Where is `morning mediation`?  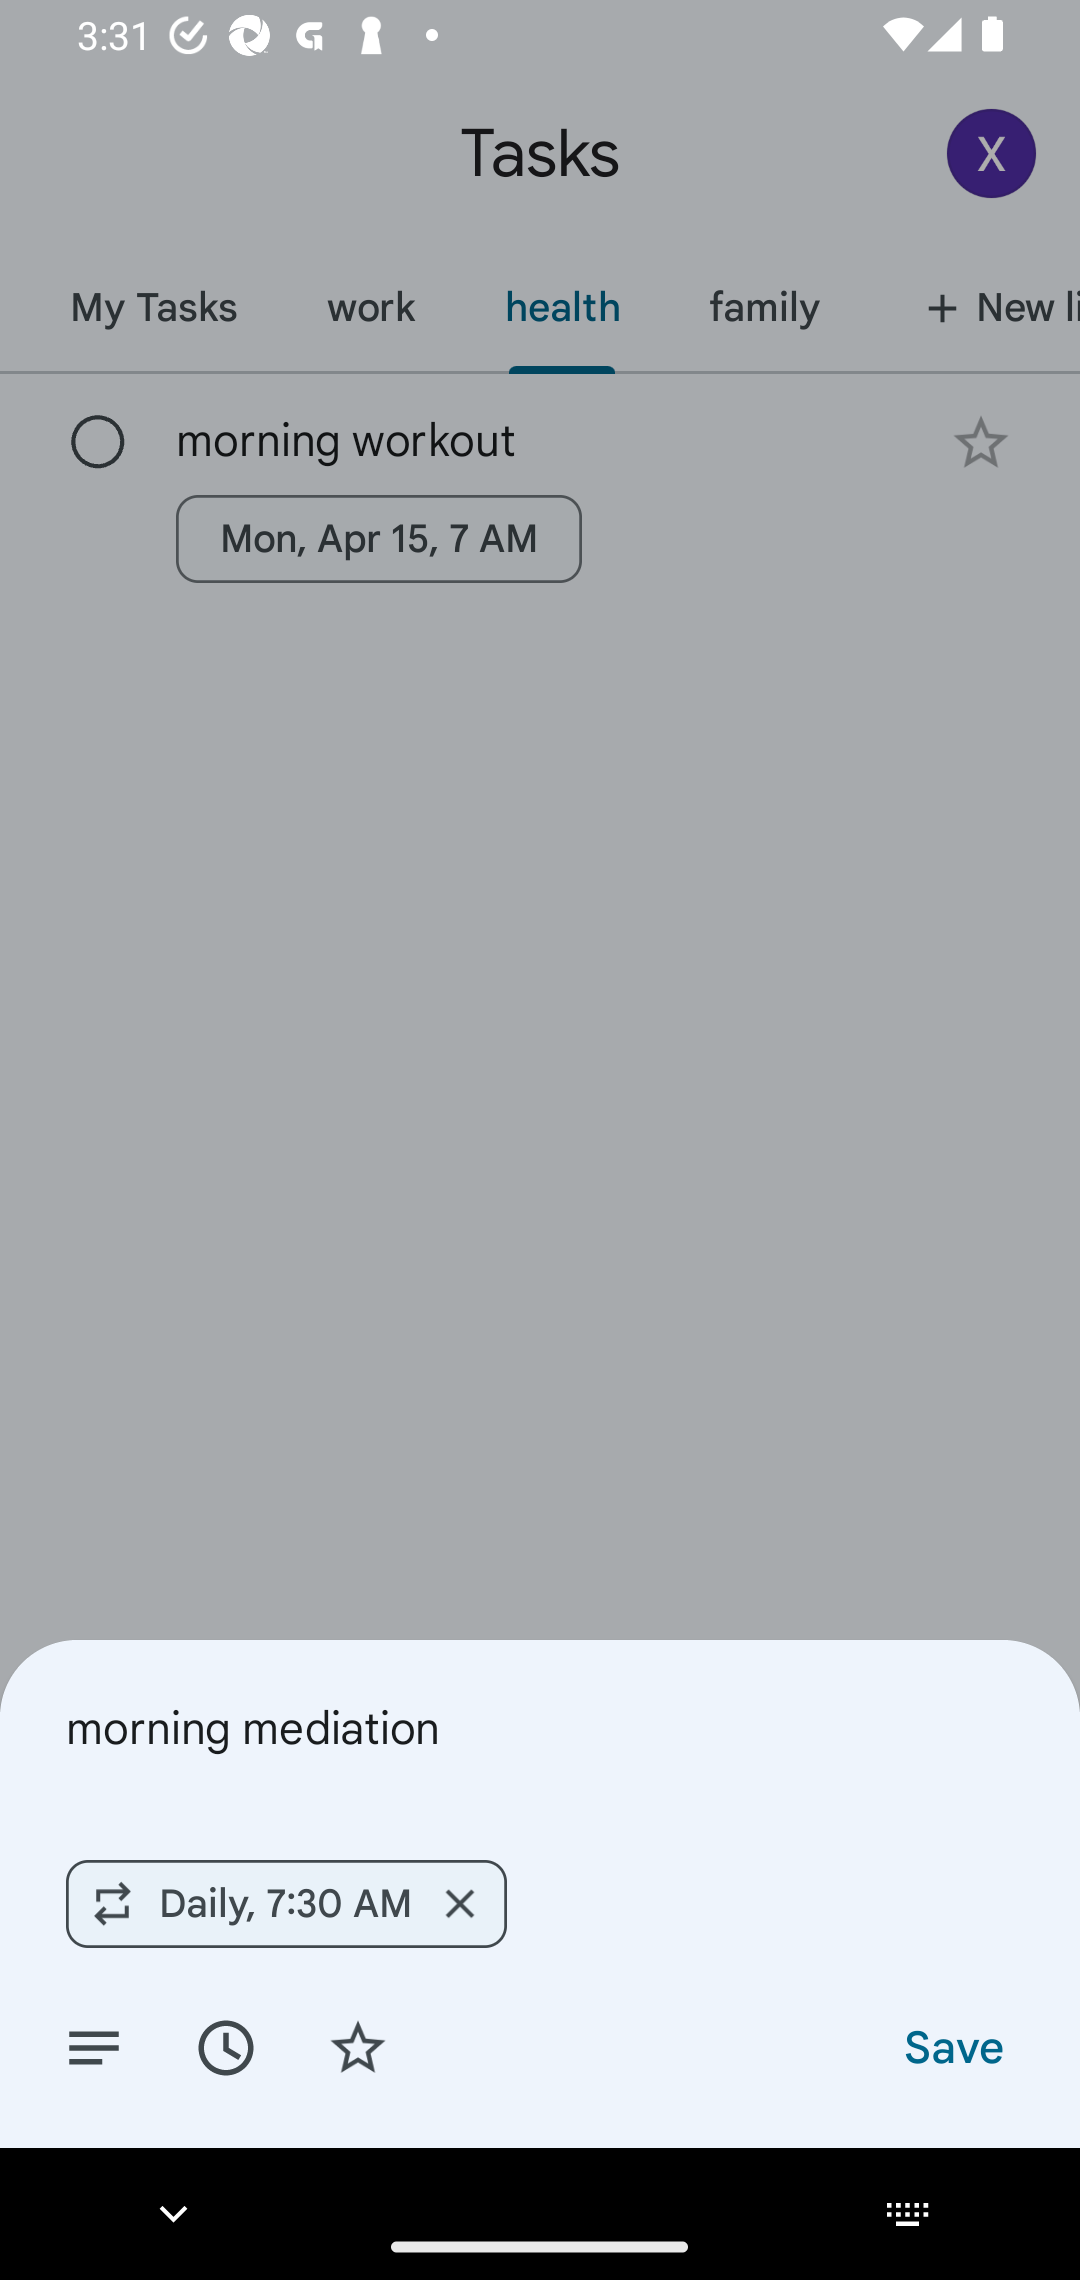
morning mediation is located at coordinates (540, 1728).